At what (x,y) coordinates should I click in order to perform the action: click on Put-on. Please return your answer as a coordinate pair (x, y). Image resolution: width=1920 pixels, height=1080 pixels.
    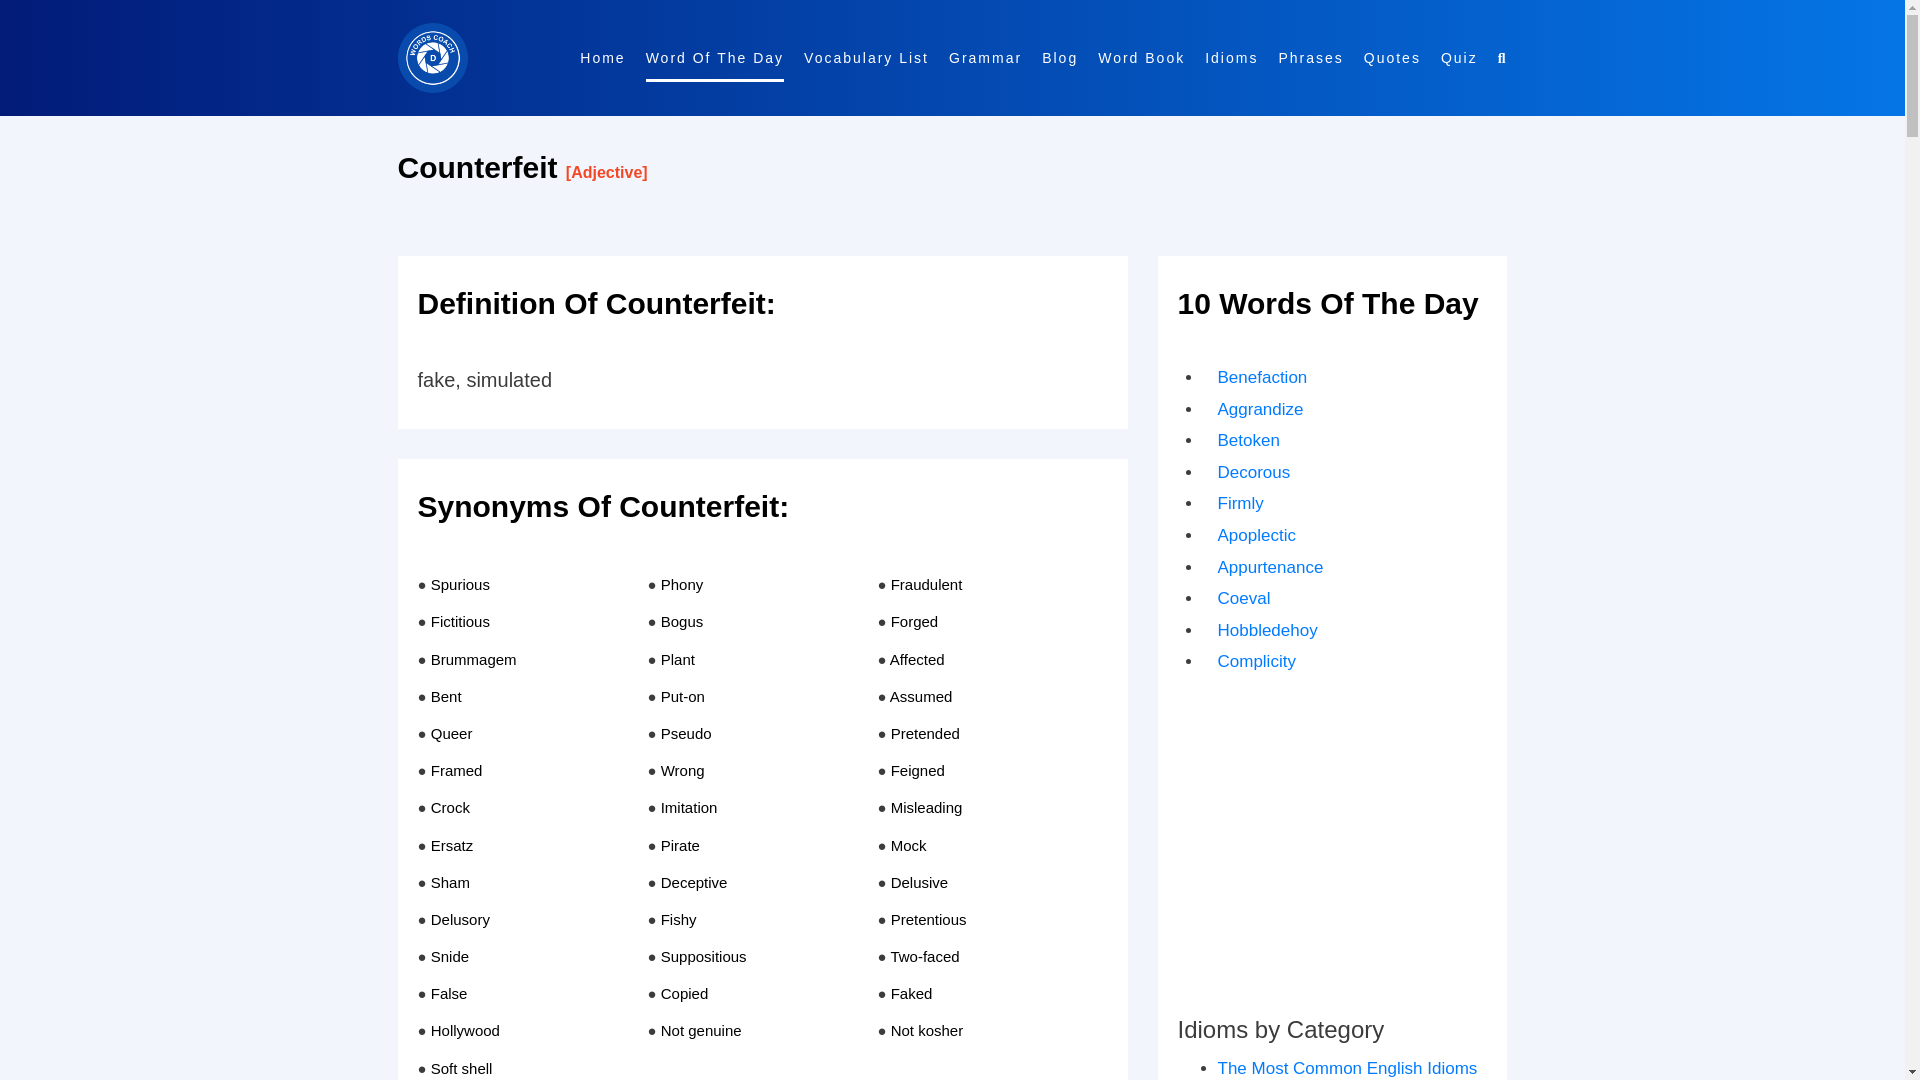
    Looking at the image, I should click on (682, 696).